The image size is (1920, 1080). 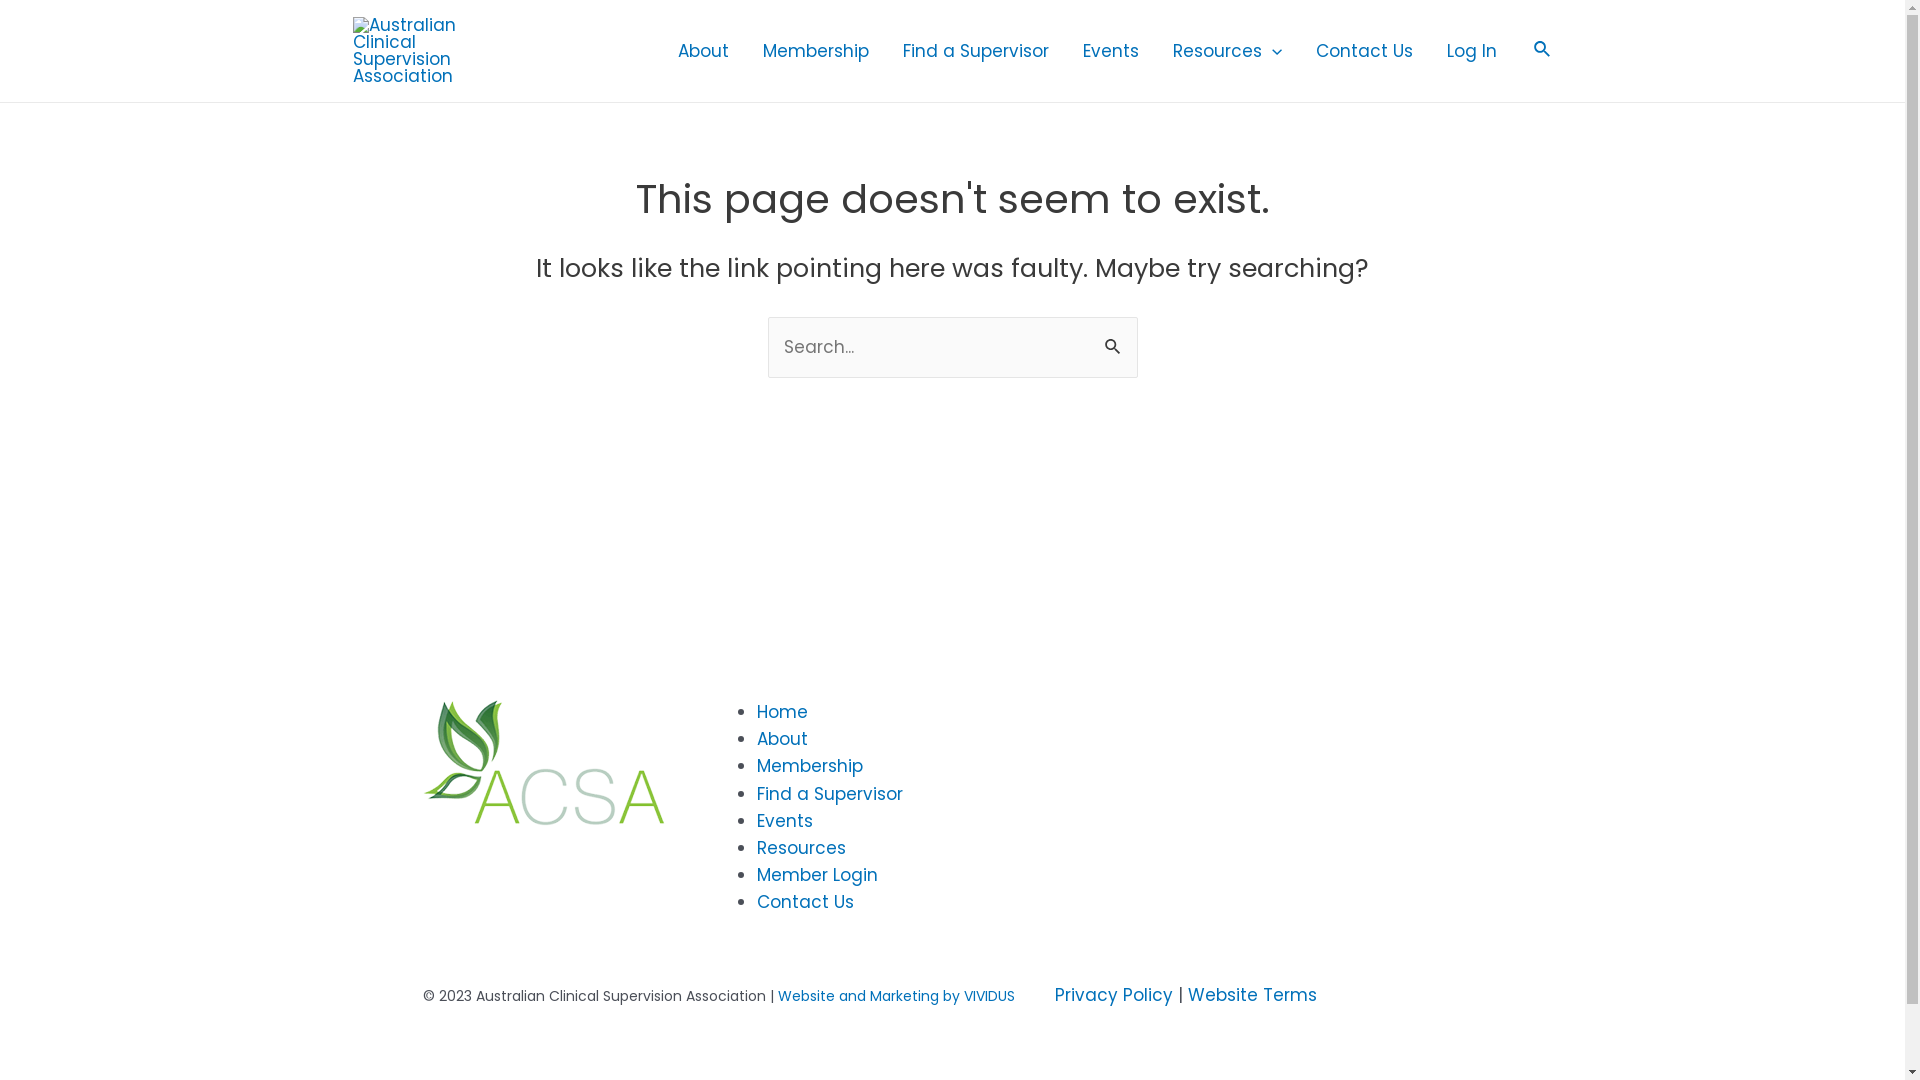 I want to click on Events, so click(x=1111, y=51).